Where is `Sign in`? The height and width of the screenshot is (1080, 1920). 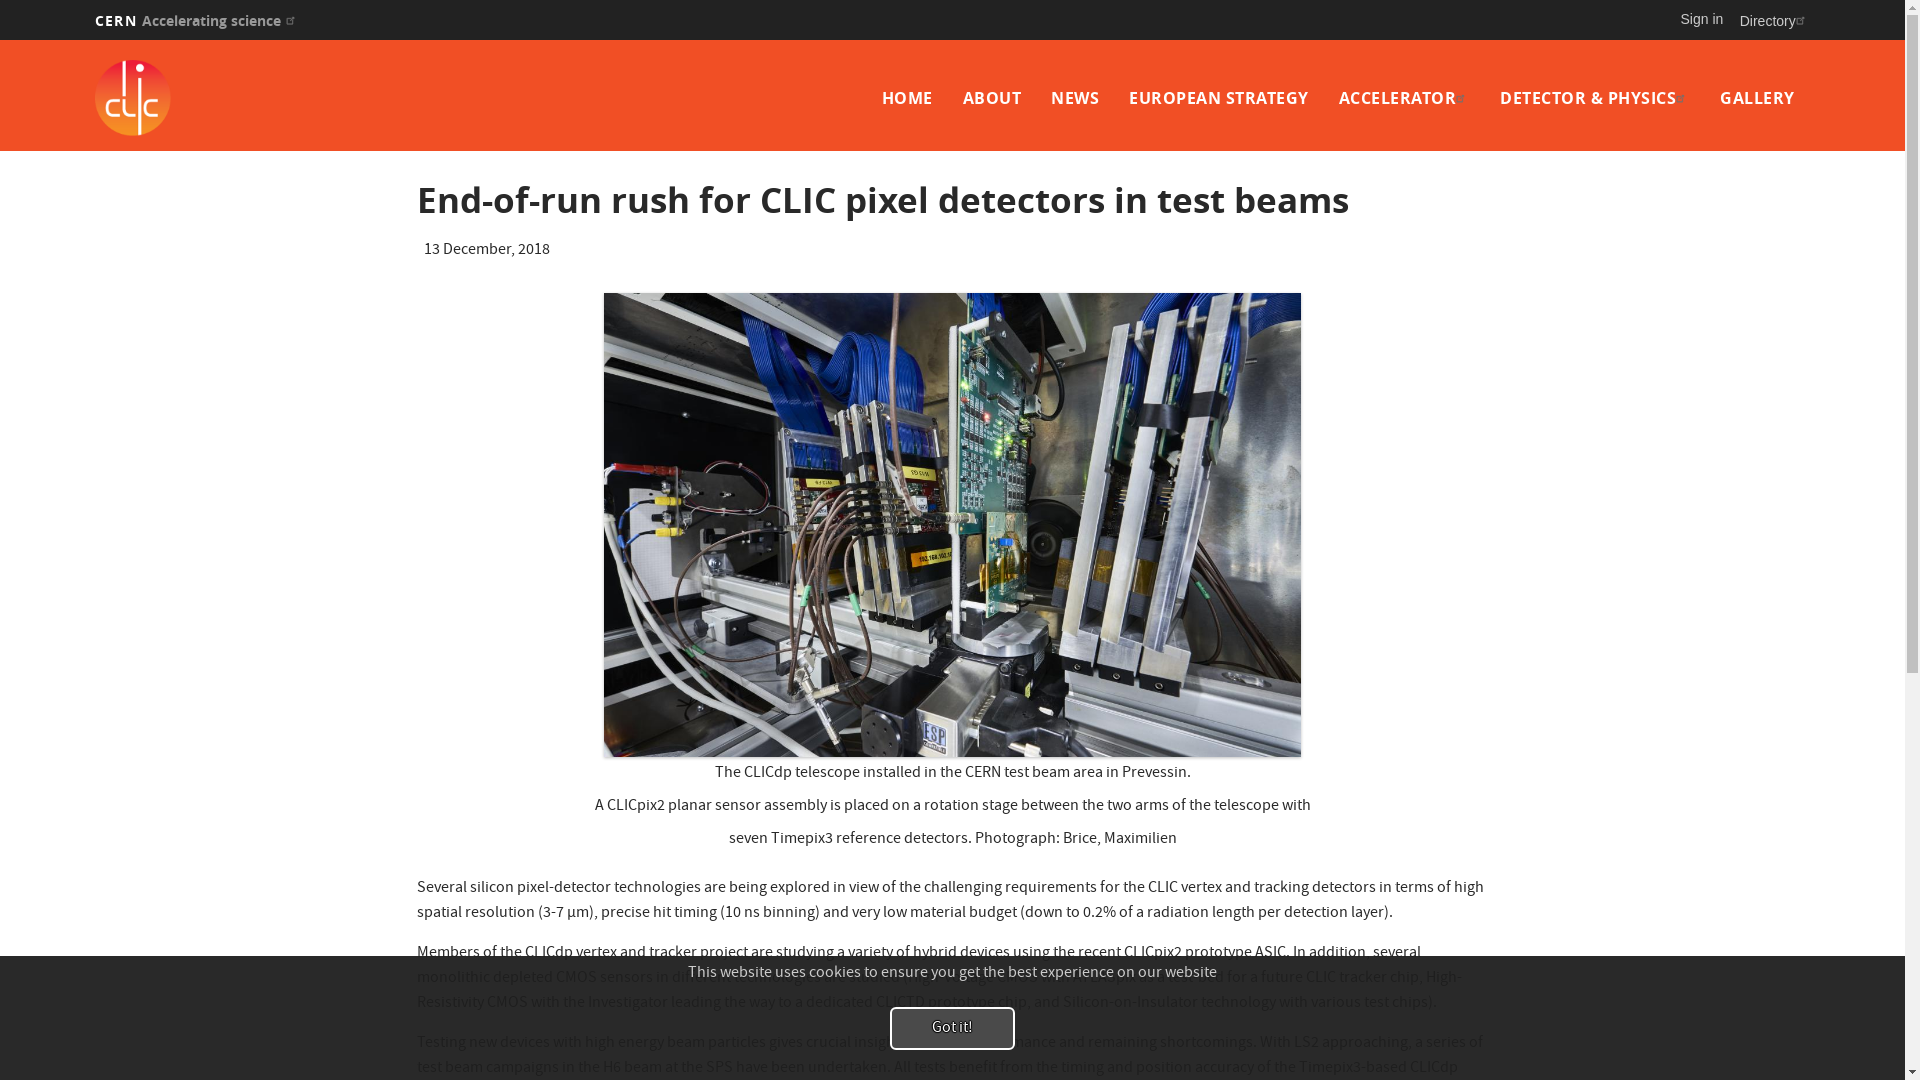 Sign in is located at coordinates (1702, 19).